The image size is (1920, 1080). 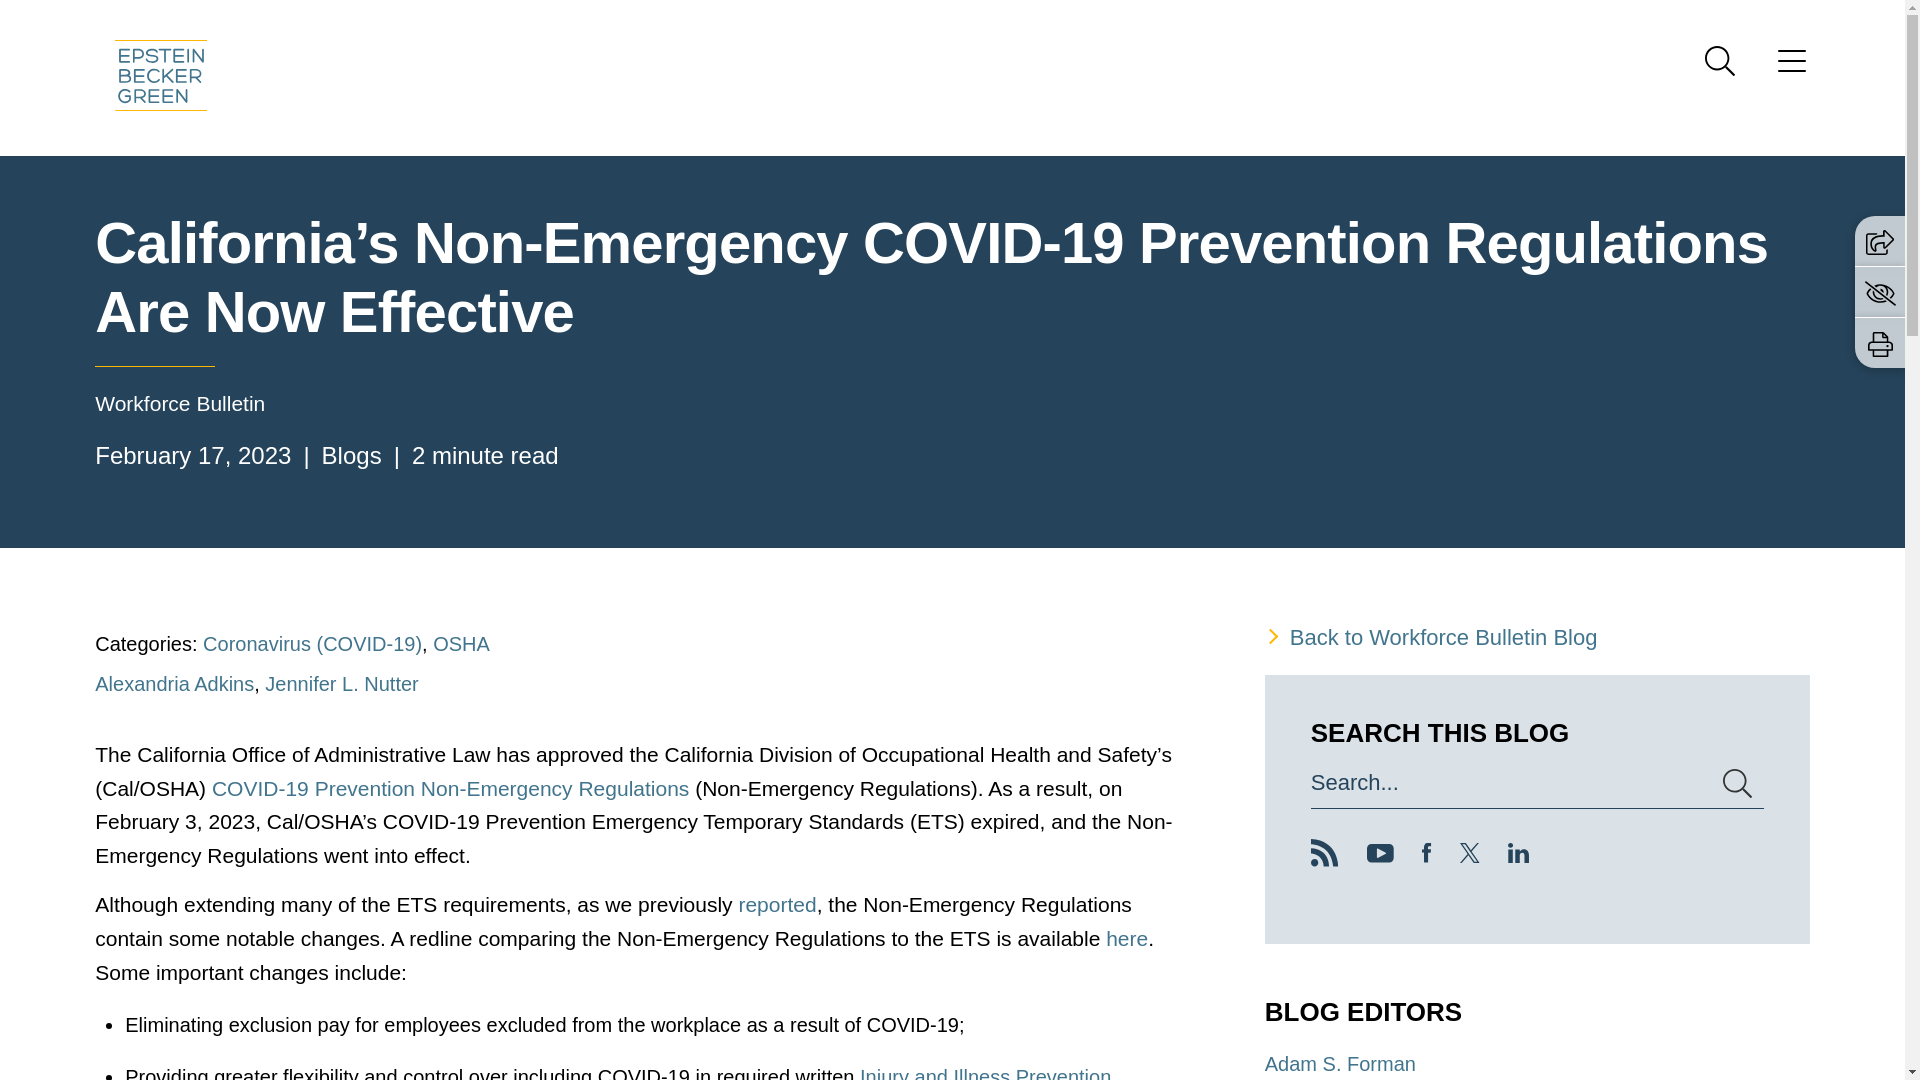 I want to click on OSHA, so click(x=461, y=643).